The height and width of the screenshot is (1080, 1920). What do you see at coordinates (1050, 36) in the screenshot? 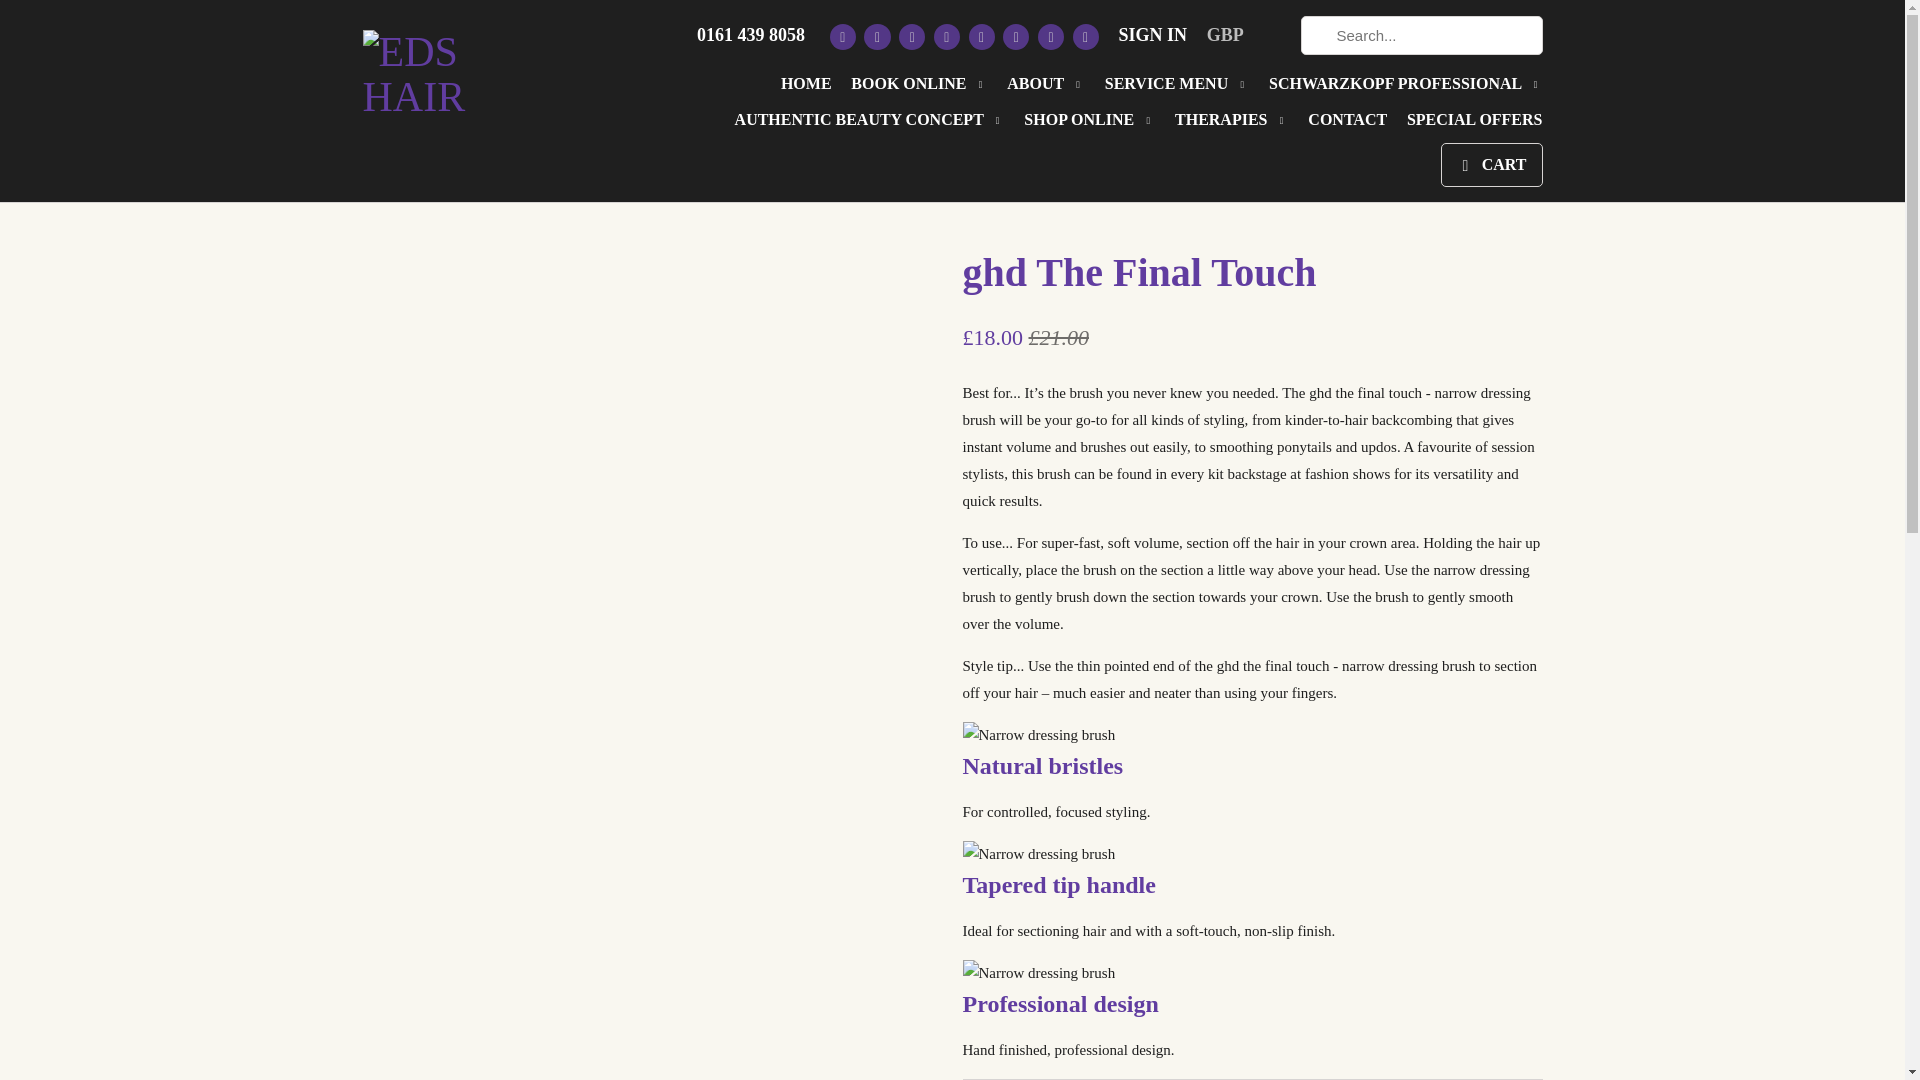
I see `Eds Hair on Instagram` at bounding box center [1050, 36].